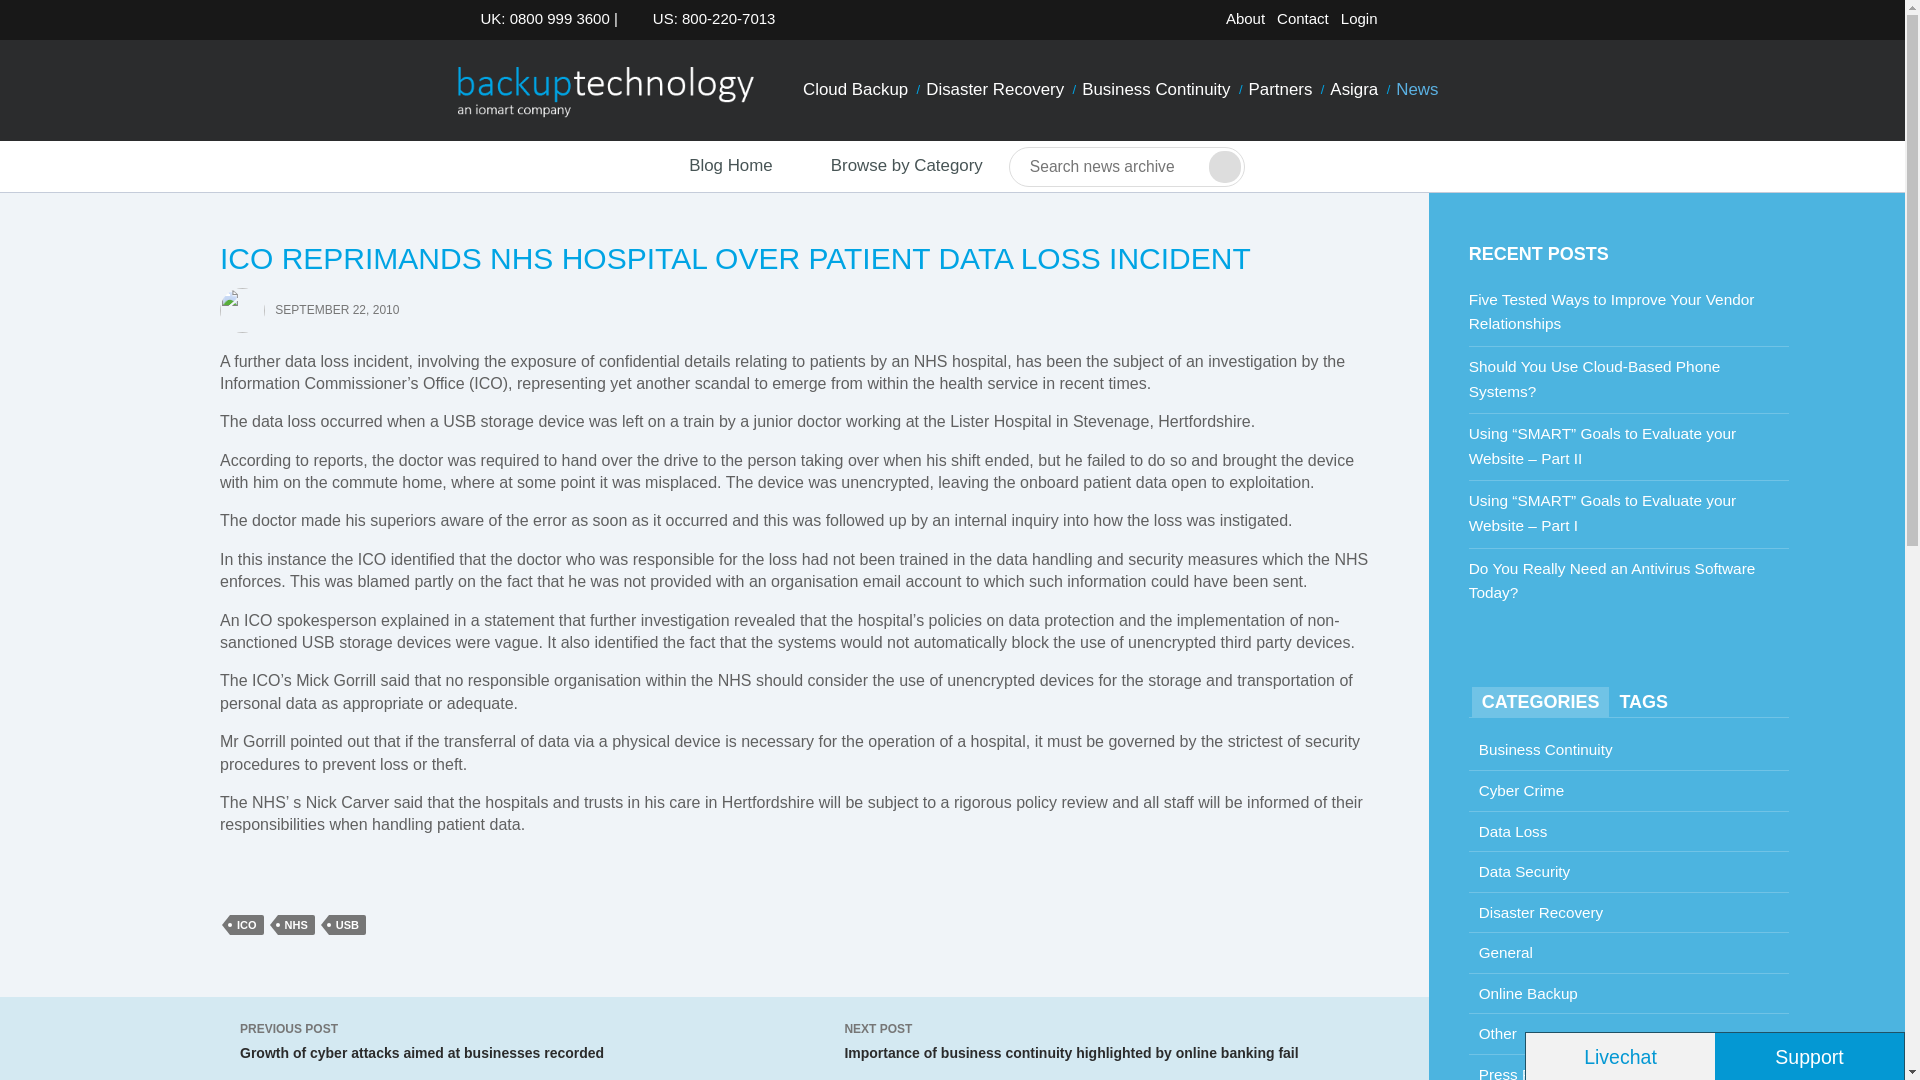 Image resolution: width=1920 pixels, height=1080 pixels. I want to click on Asigra, so click(1353, 90).